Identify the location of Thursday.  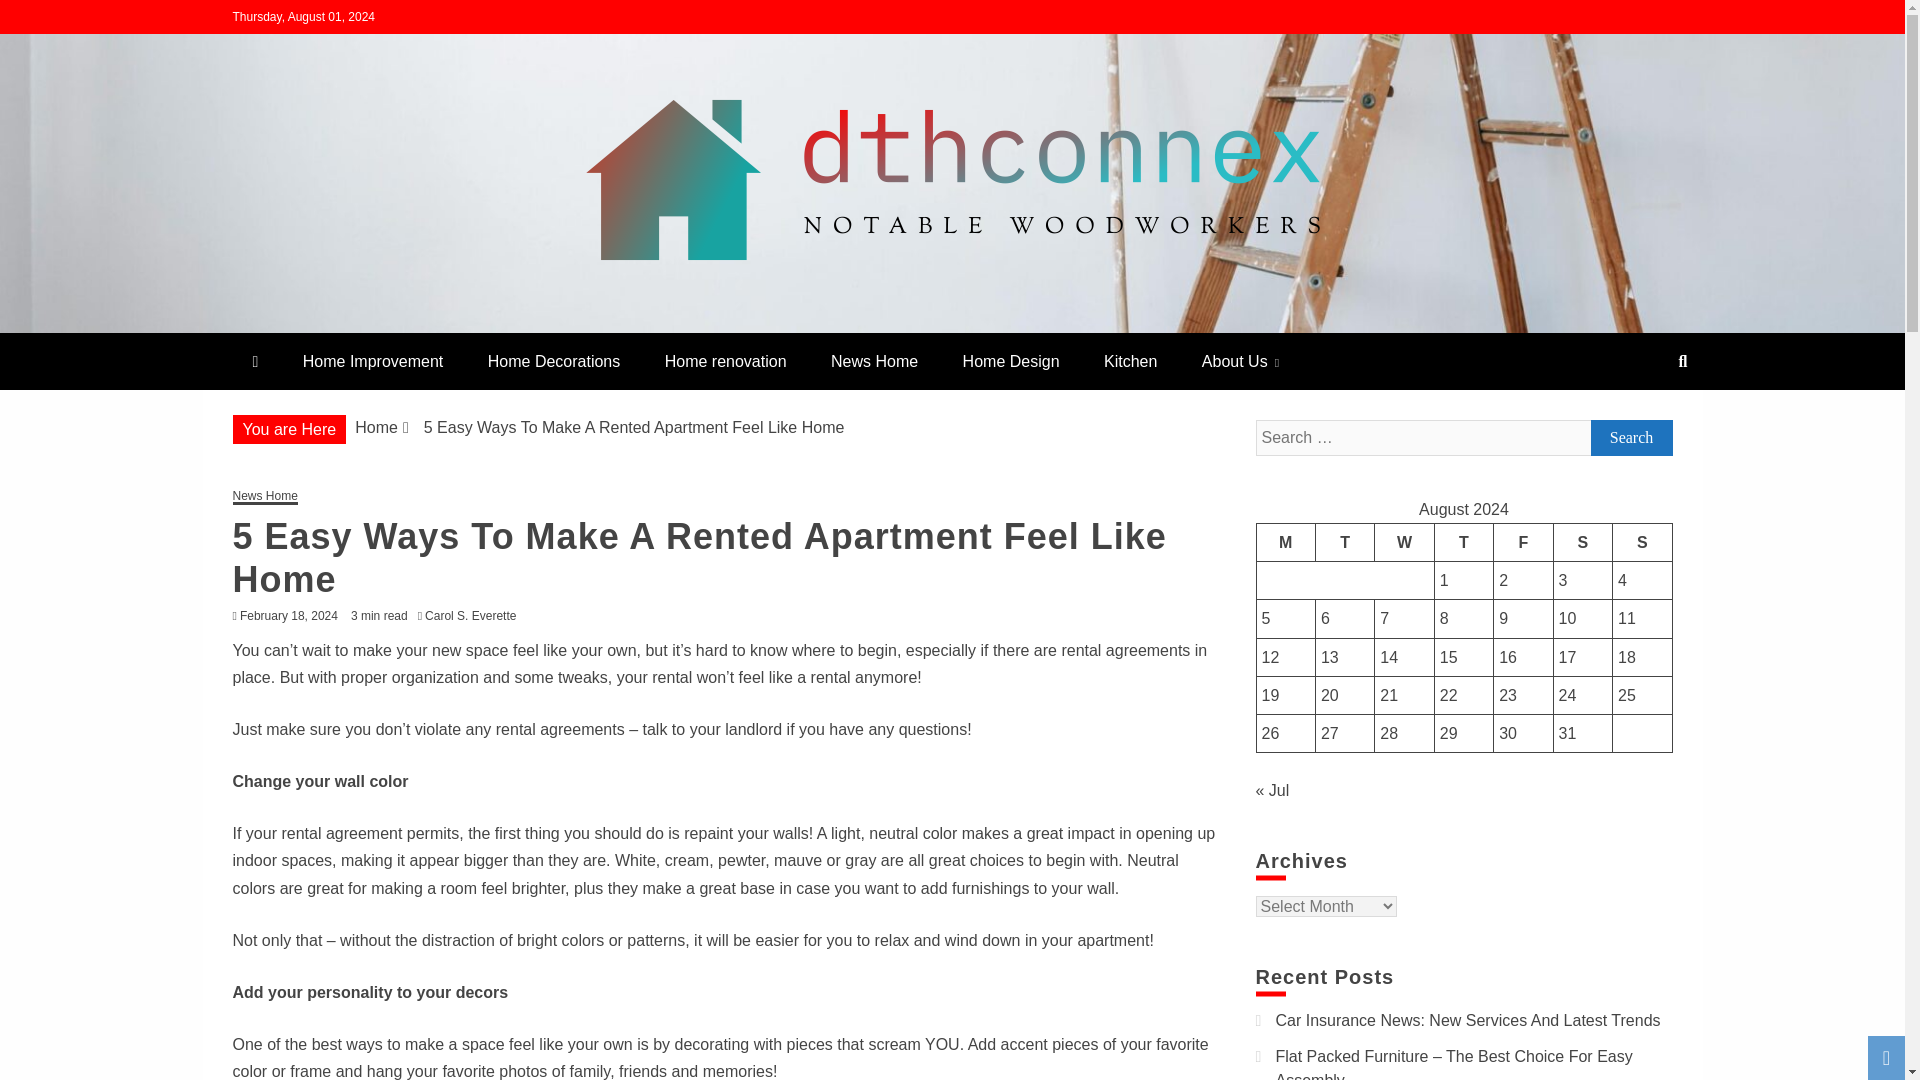
(1464, 541).